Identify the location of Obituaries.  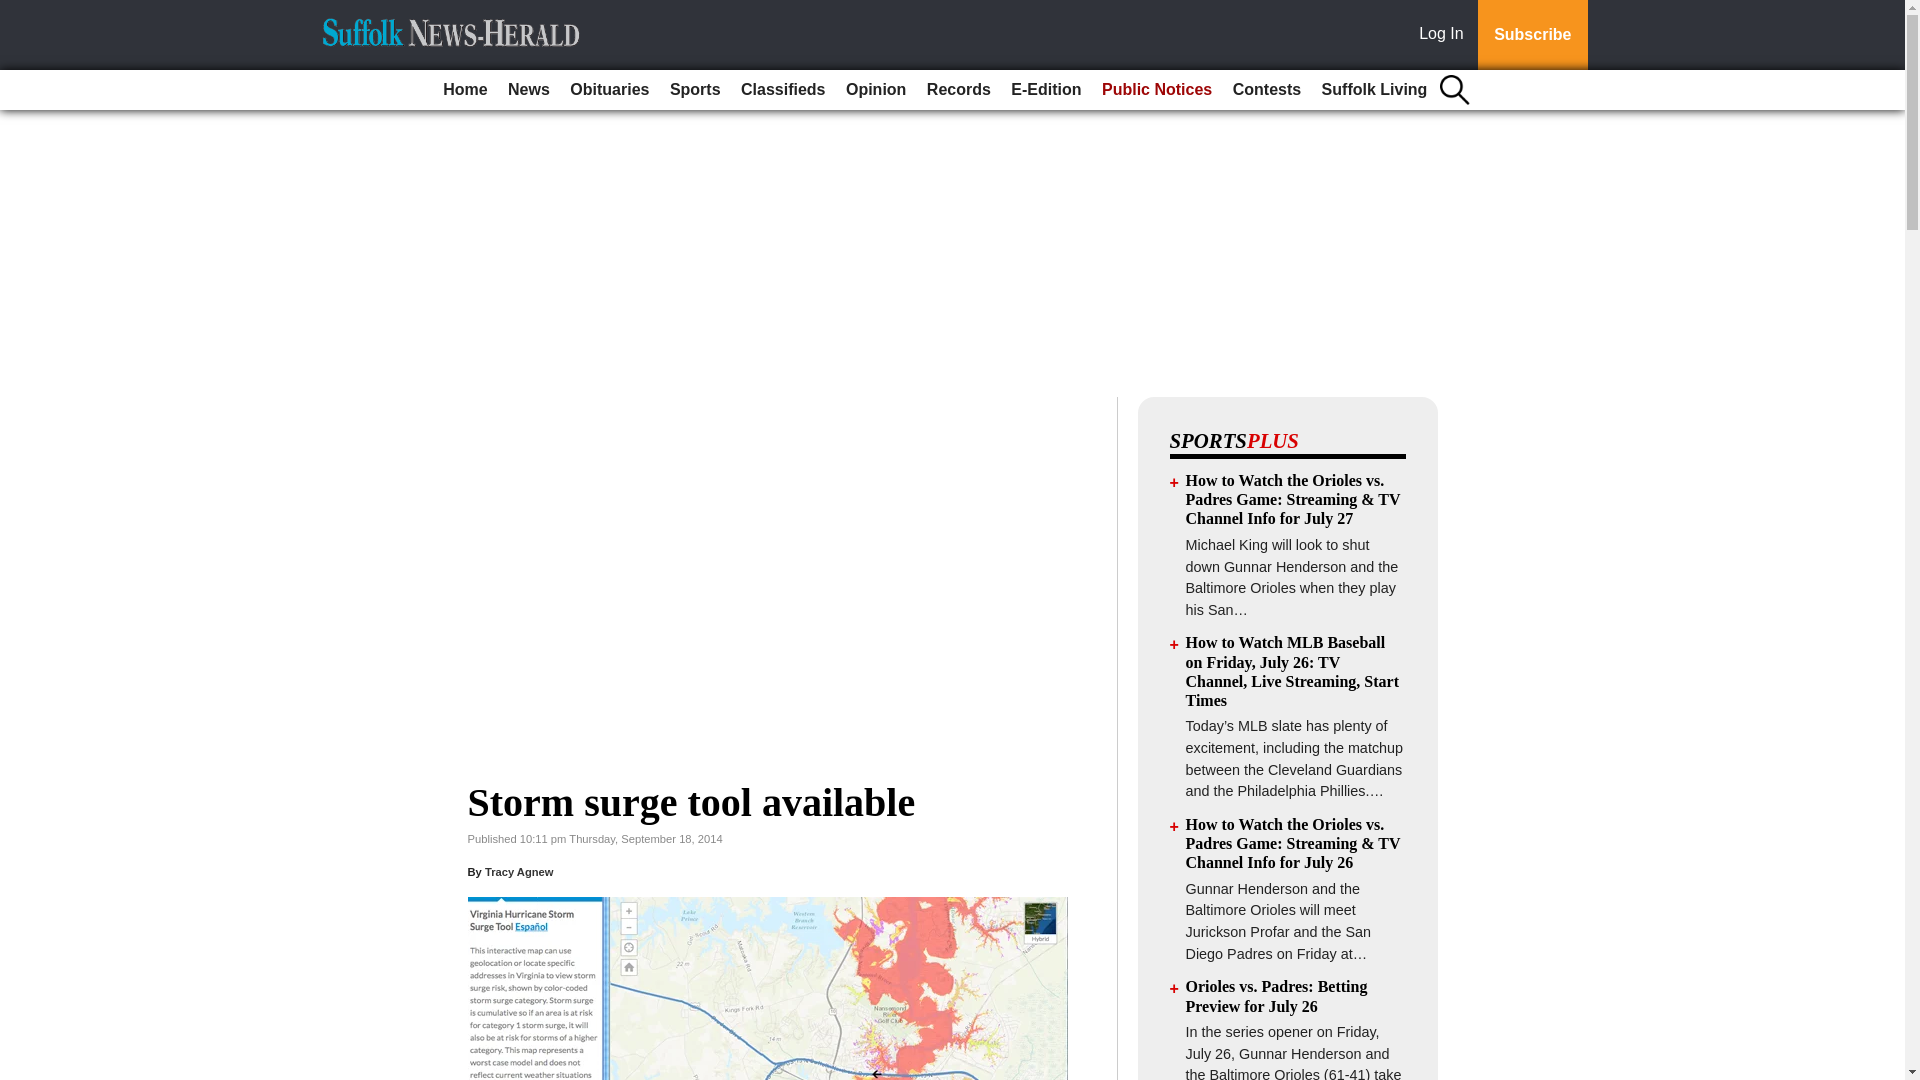
(609, 90).